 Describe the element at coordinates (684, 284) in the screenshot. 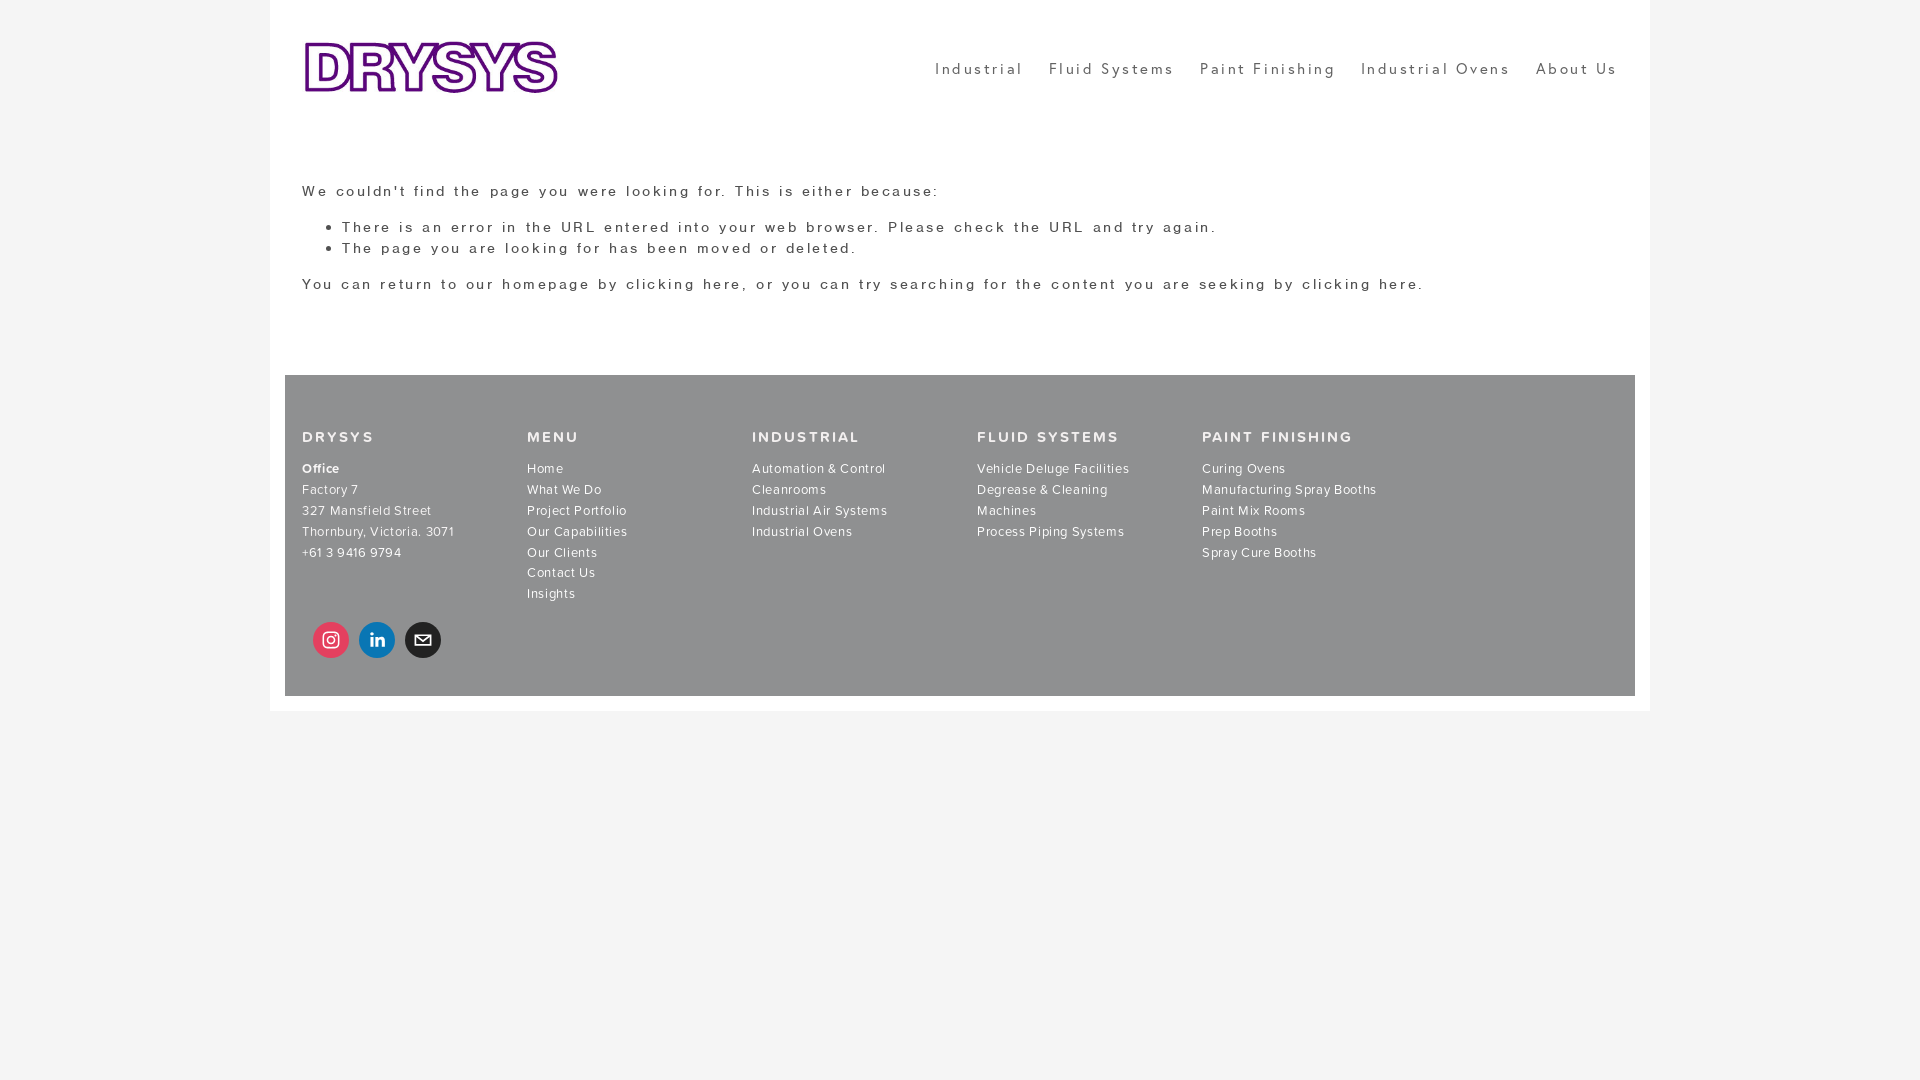

I see `clicking here` at that location.